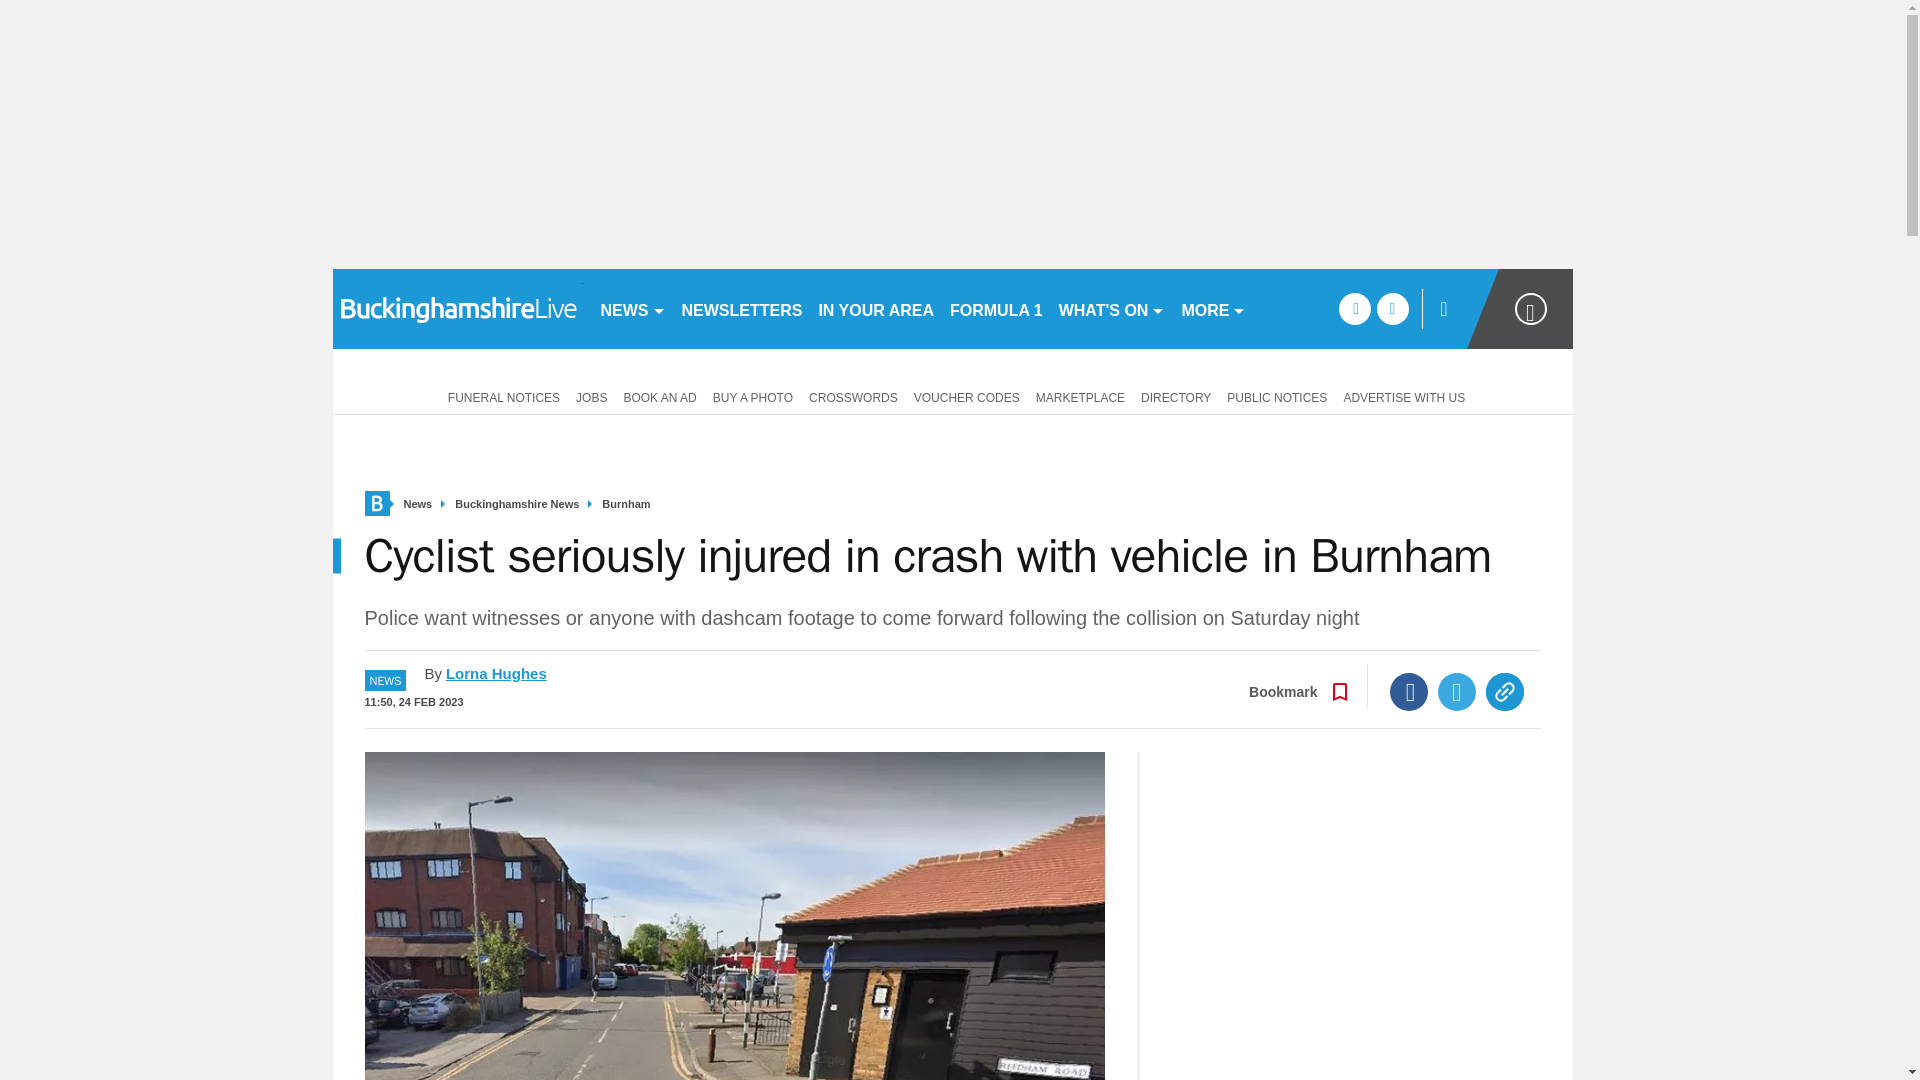 The image size is (1920, 1080). What do you see at coordinates (456, 308) in the screenshot?
I see `buckinghamshirelive` at bounding box center [456, 308].